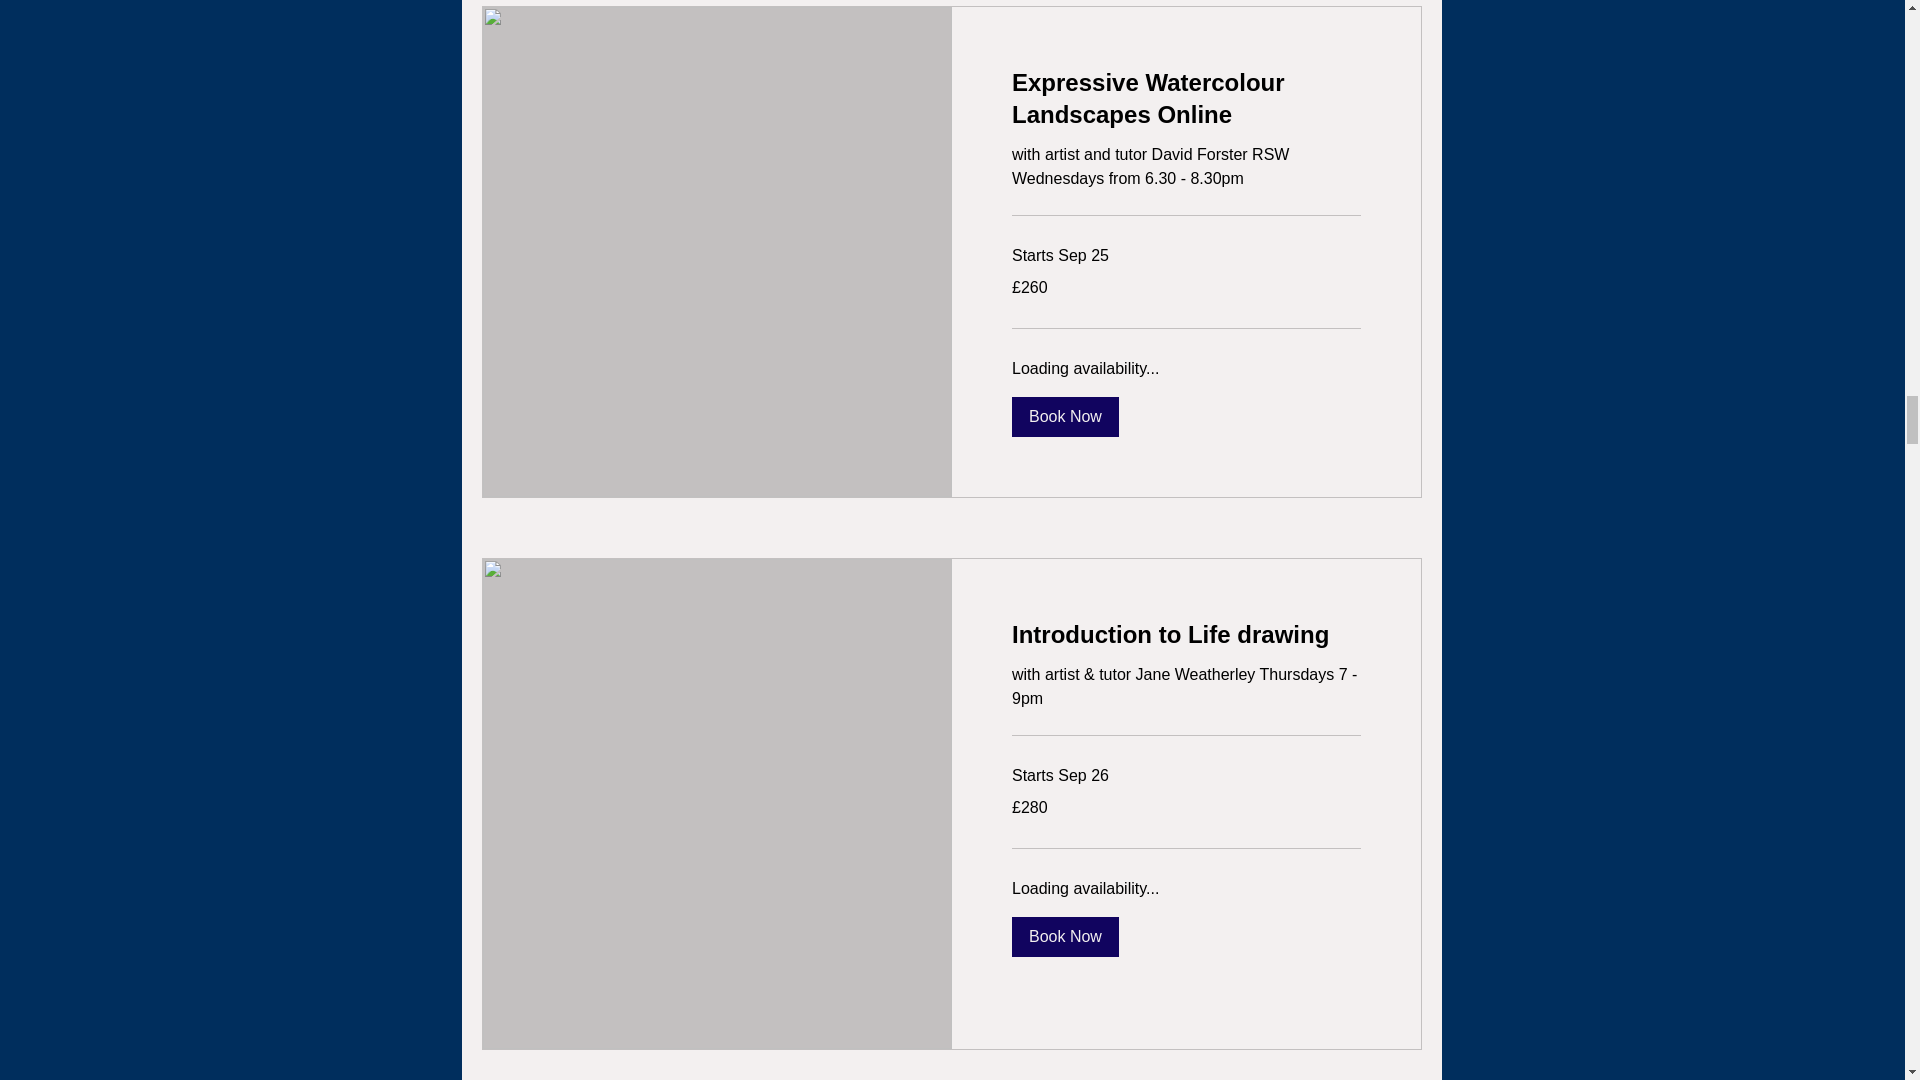  What do you see at coordinates (1065, 417) in the screenshot?
I see `Book Now` at bounding box center [1065, 417].